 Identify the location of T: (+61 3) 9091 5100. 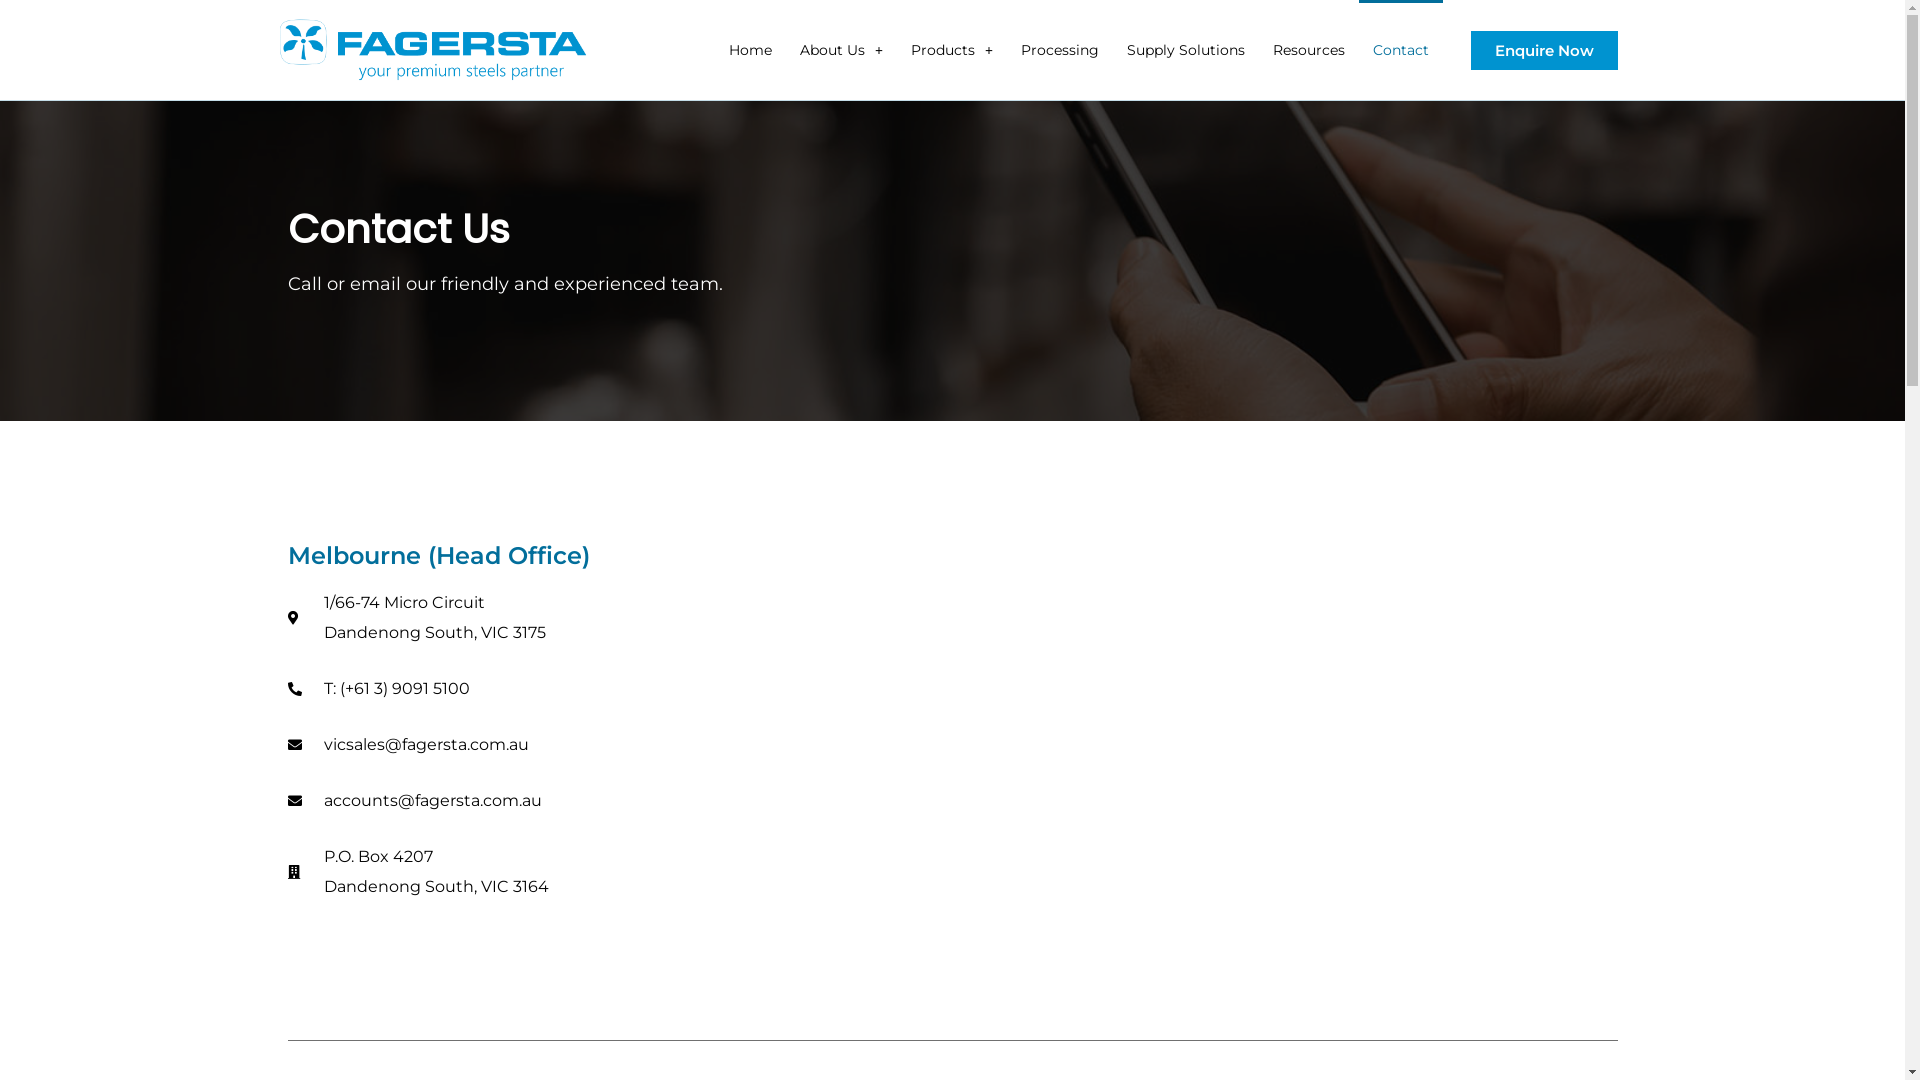
(480, 689).